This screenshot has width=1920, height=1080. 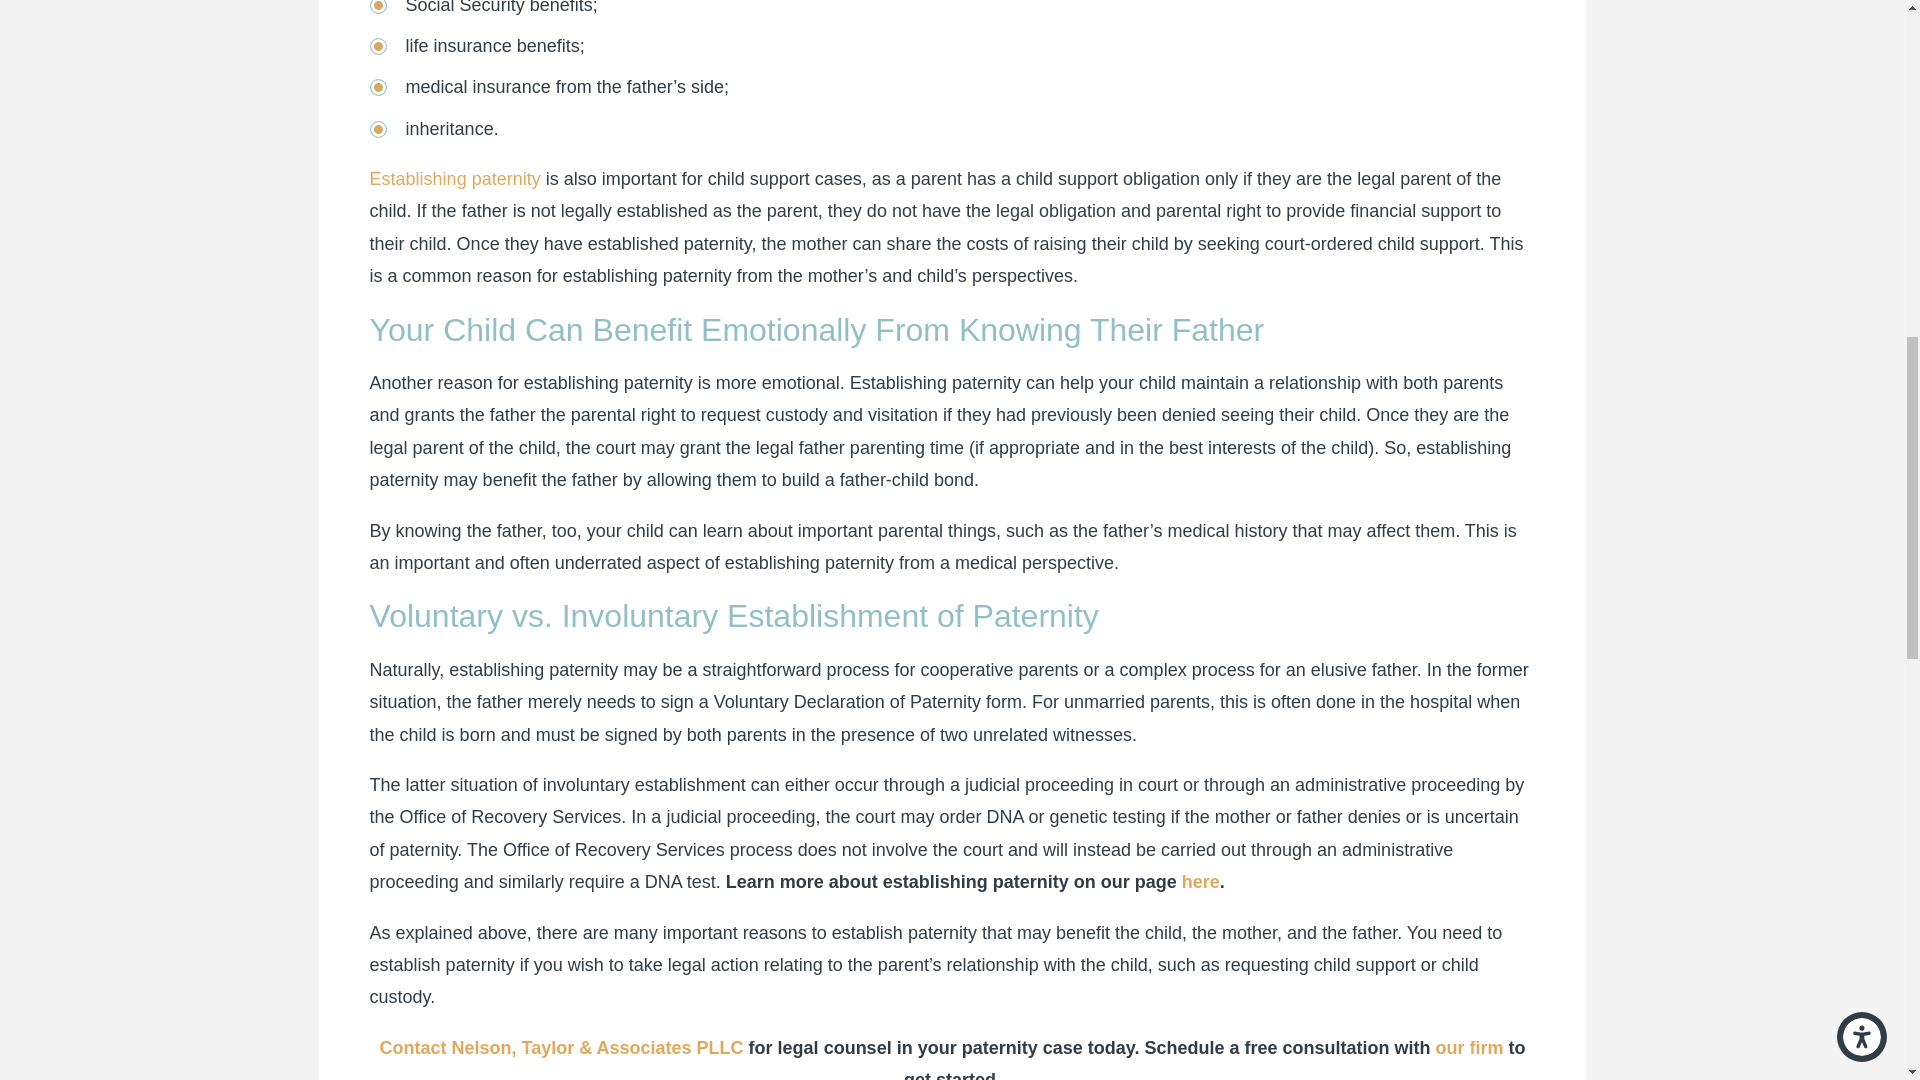 What do you see at coordinates (1200, 882) in the screenshot?
I see `here` at bounding box center [1200, 882].